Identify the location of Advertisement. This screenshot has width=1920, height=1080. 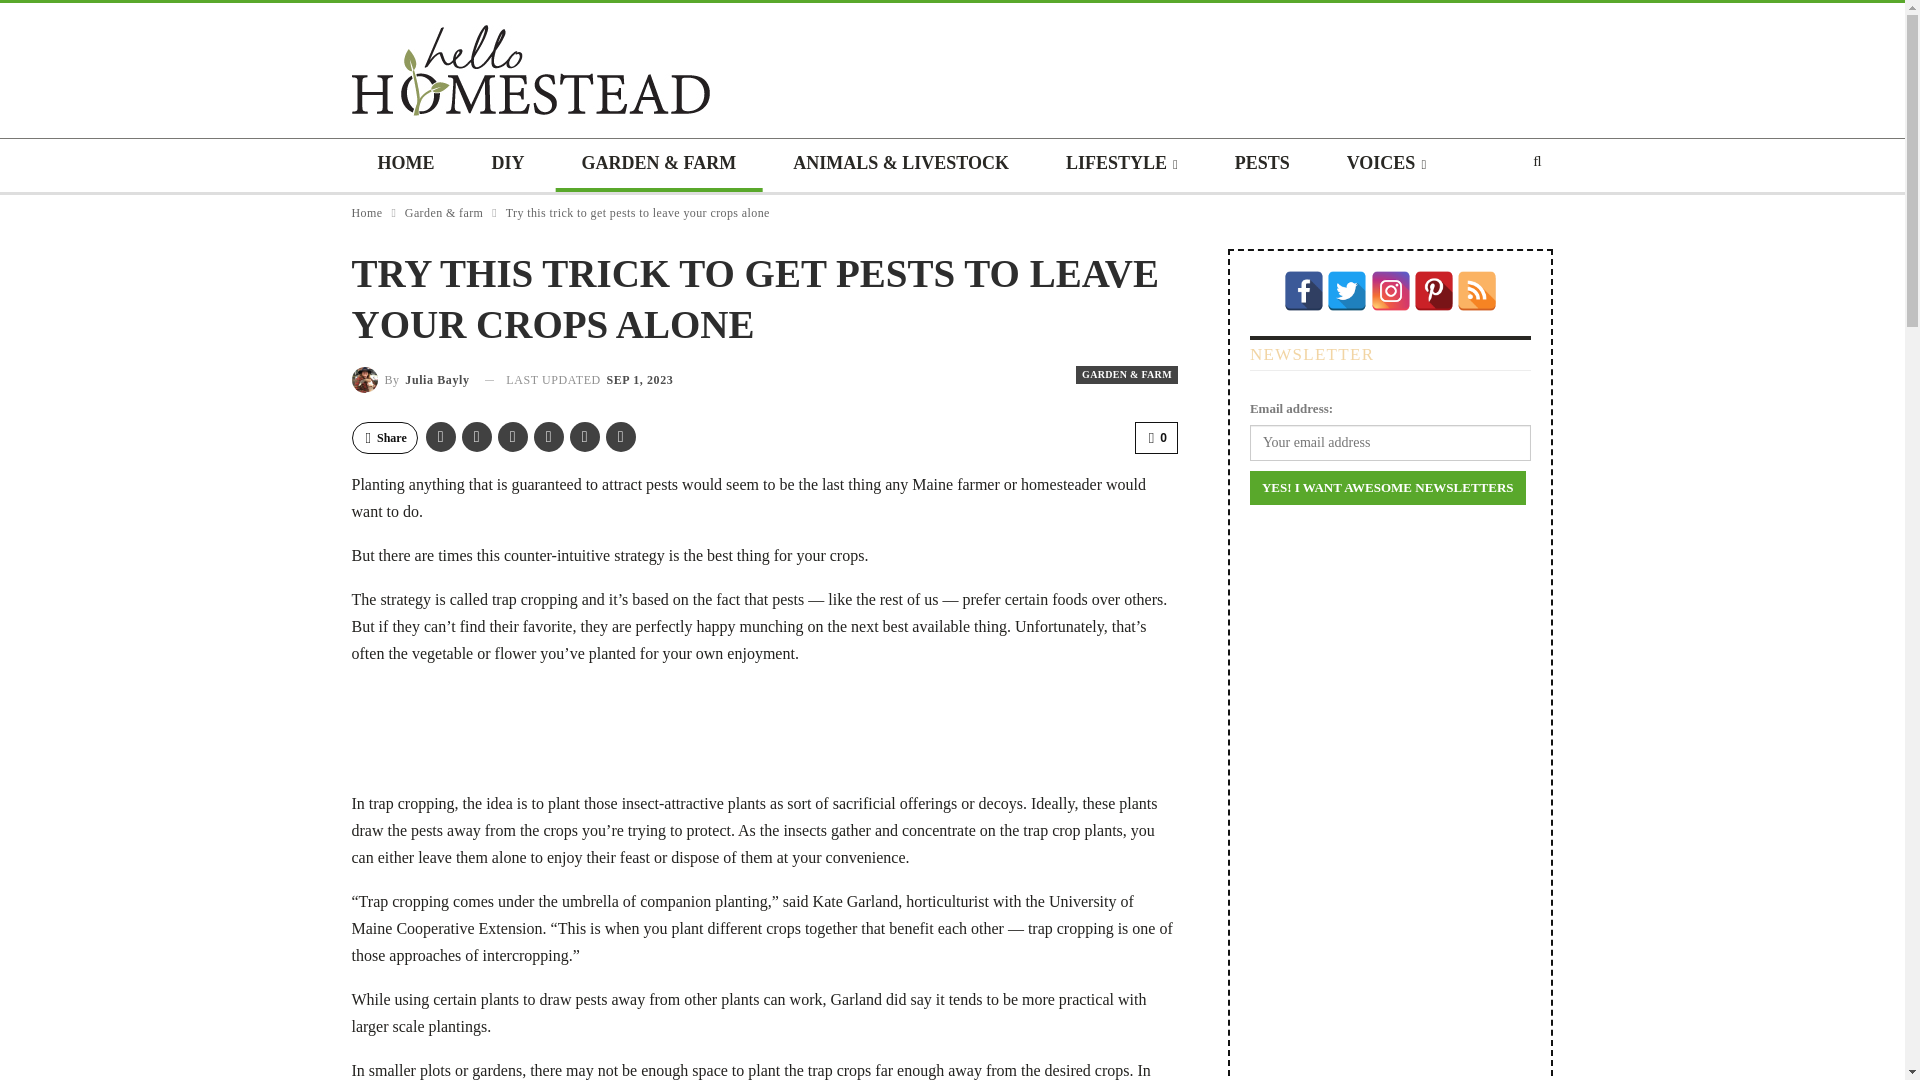
(764, 728).